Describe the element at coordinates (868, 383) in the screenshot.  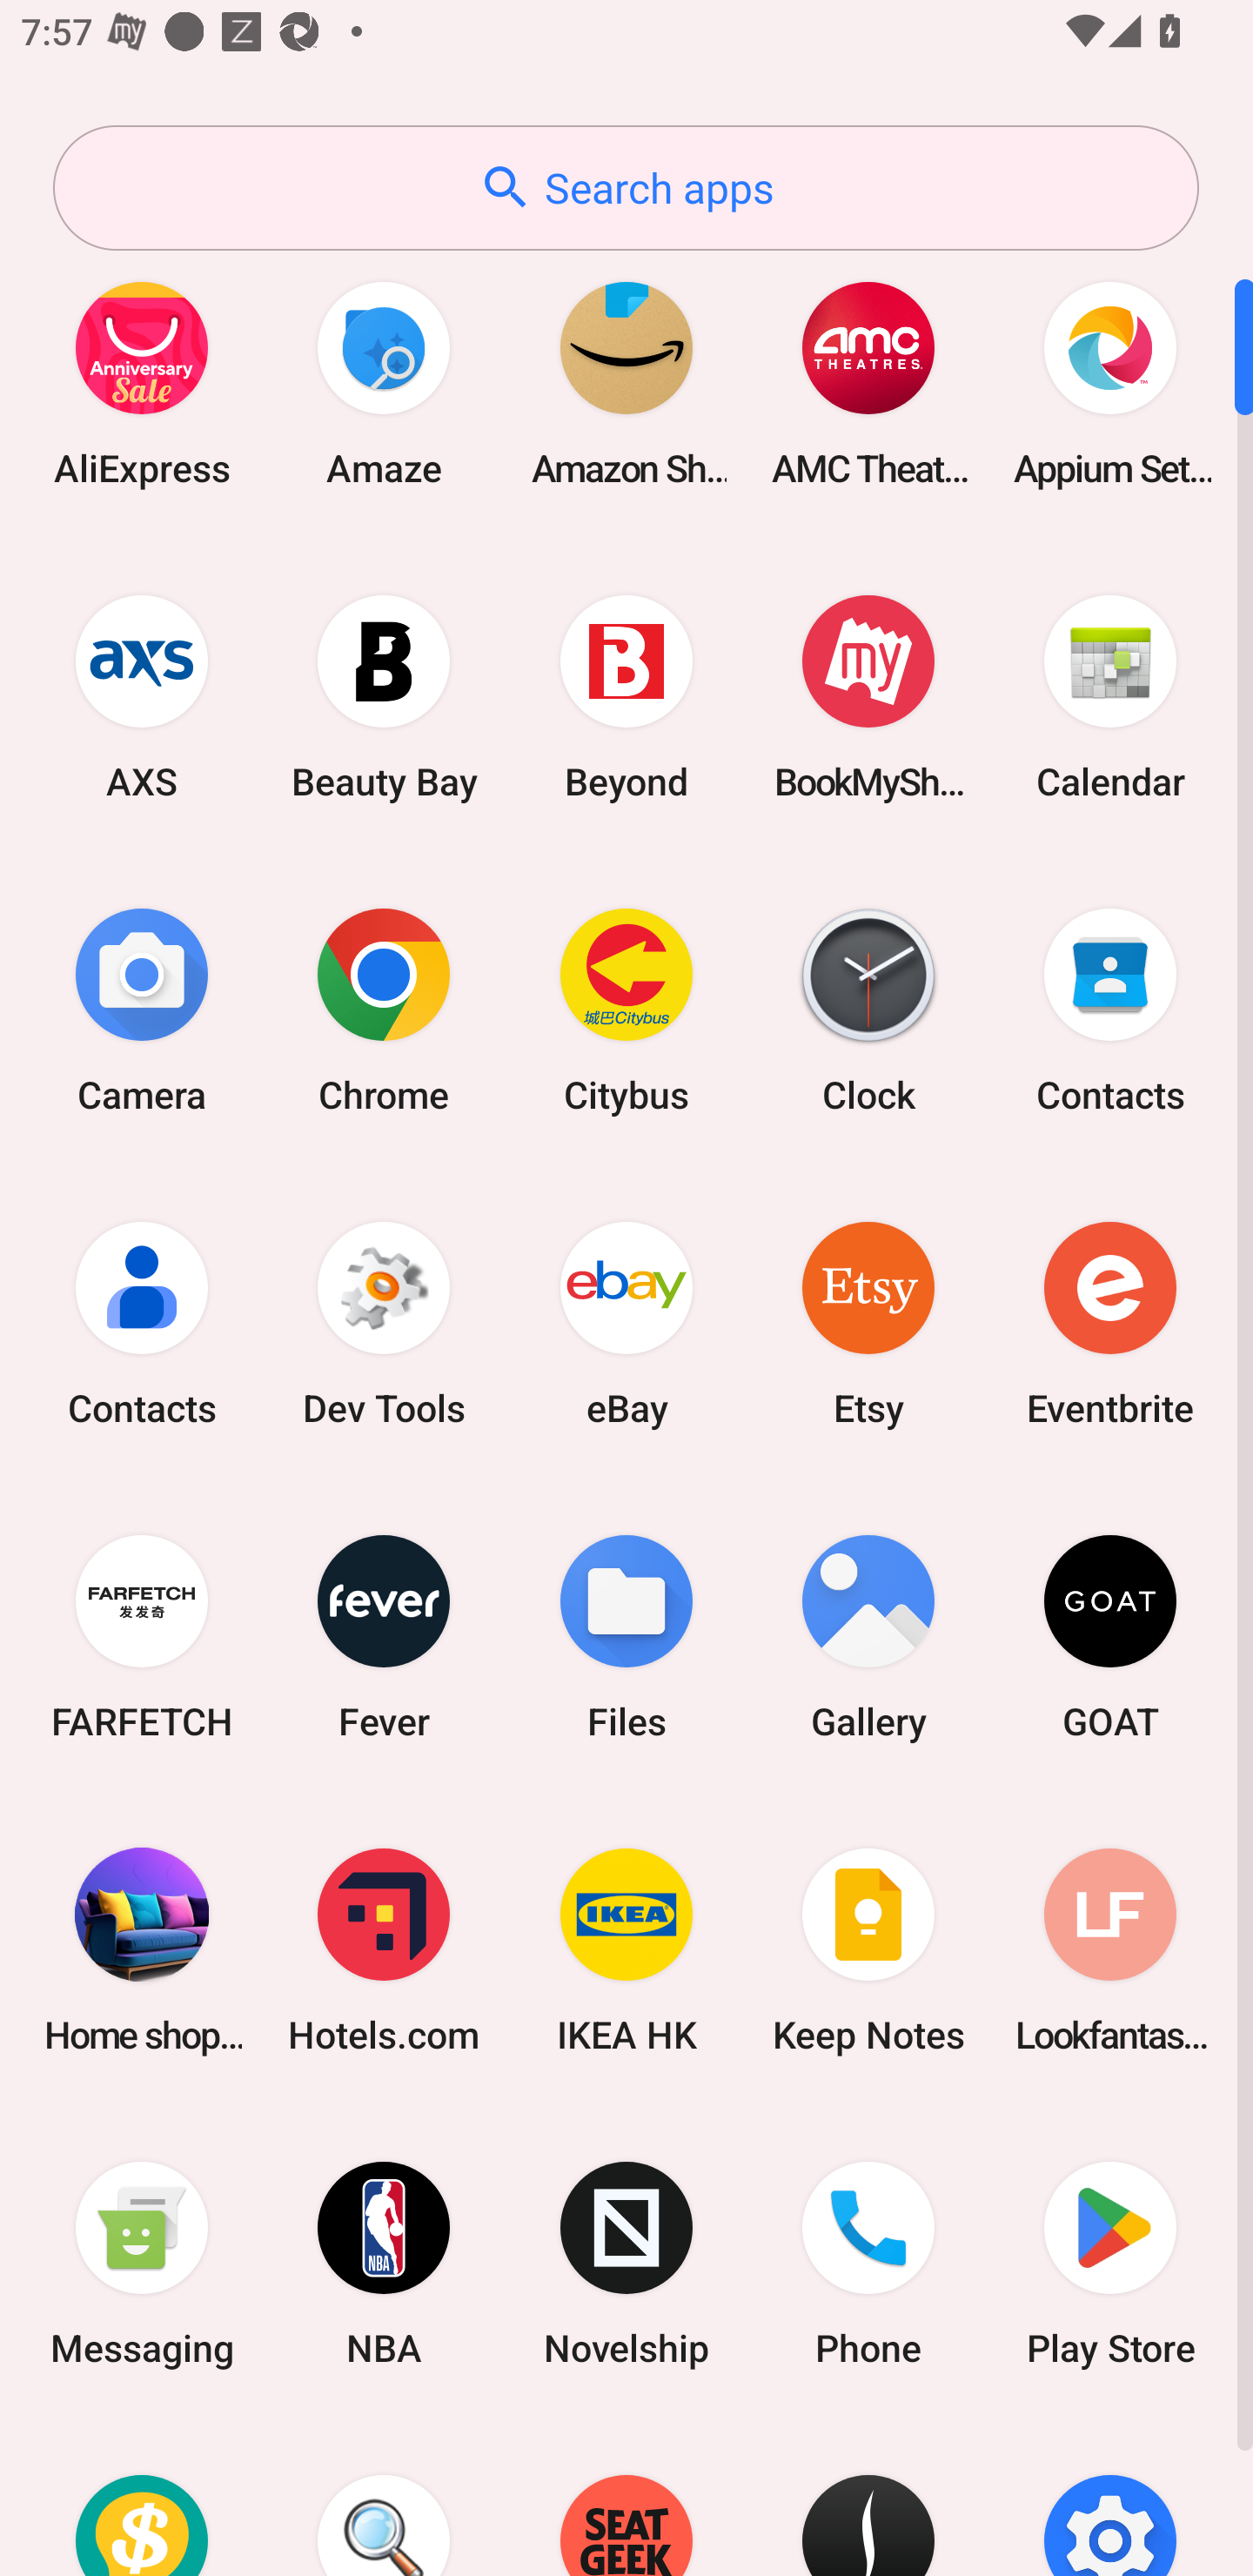
I see `AMC Theatres` at that location.